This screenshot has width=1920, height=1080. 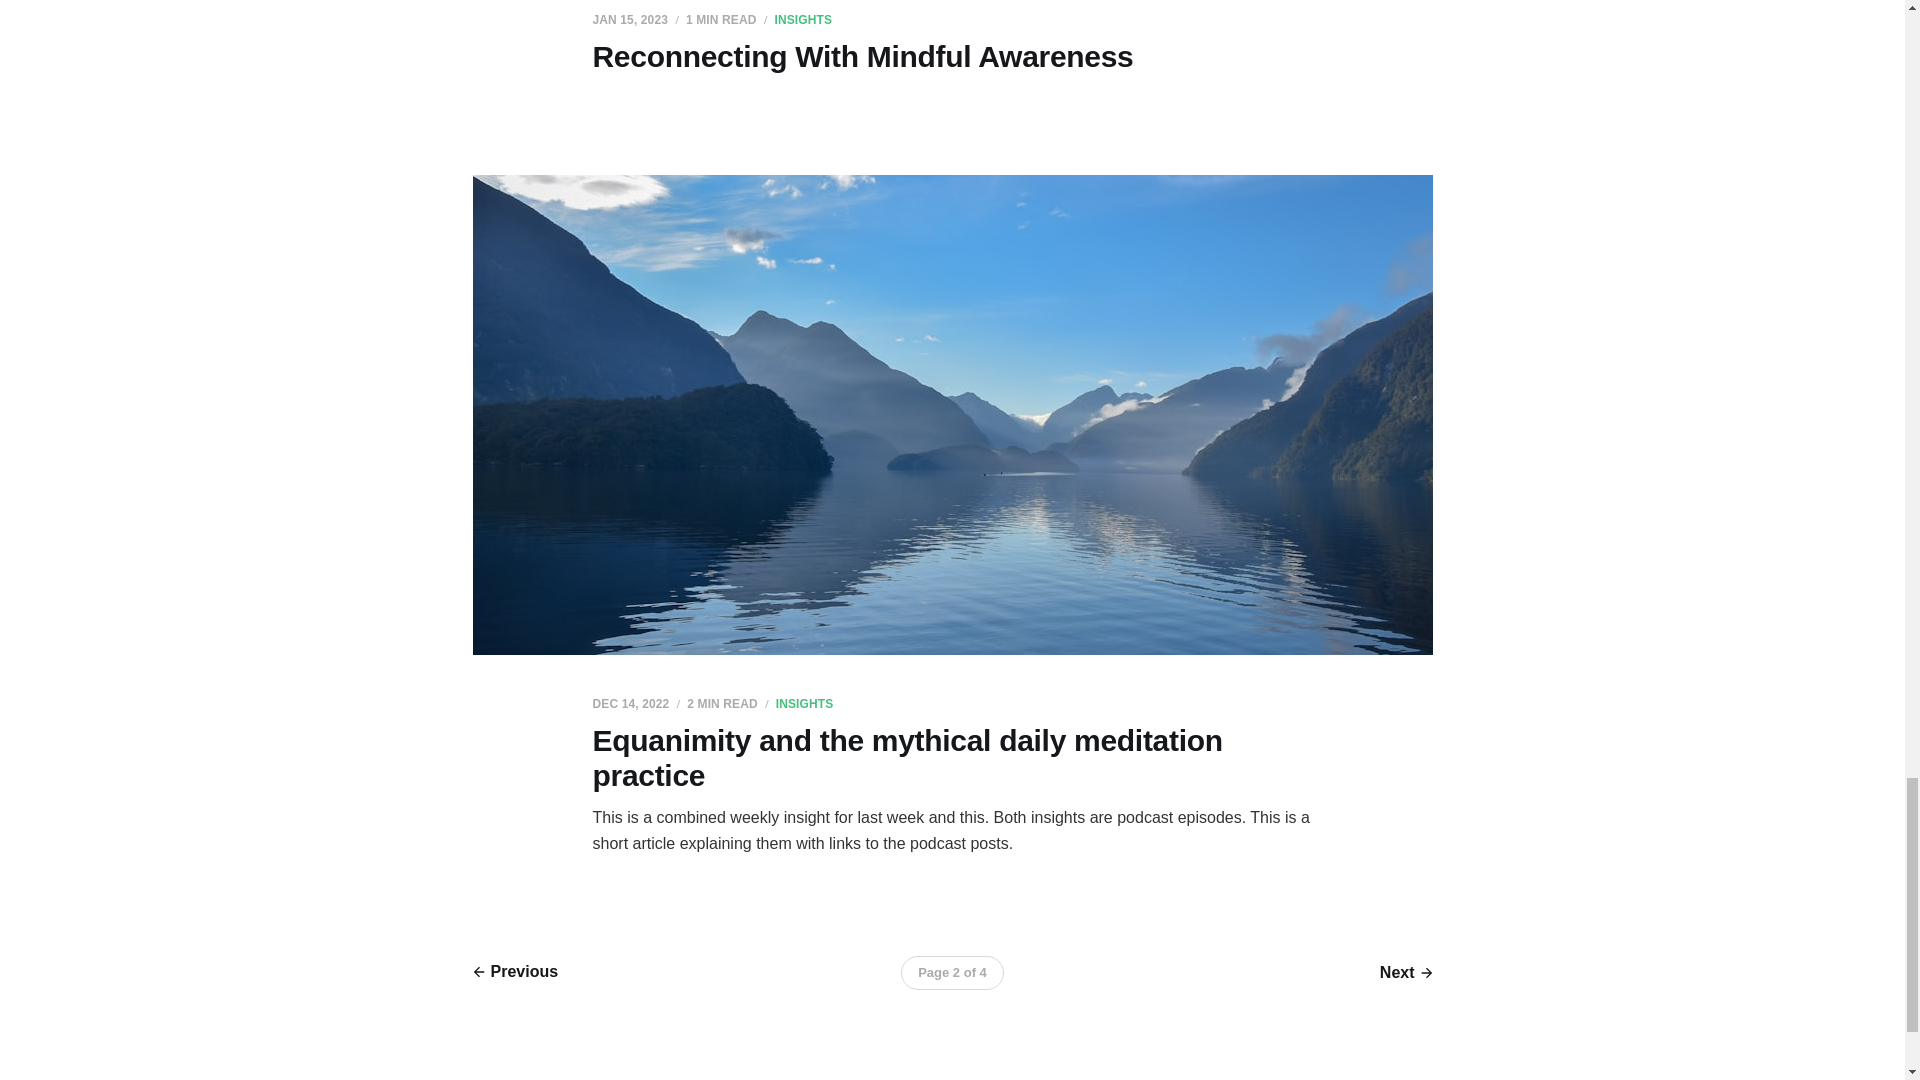 I want to click on Reconnecting With Mindful Awareness, so click(x=862, y=56).